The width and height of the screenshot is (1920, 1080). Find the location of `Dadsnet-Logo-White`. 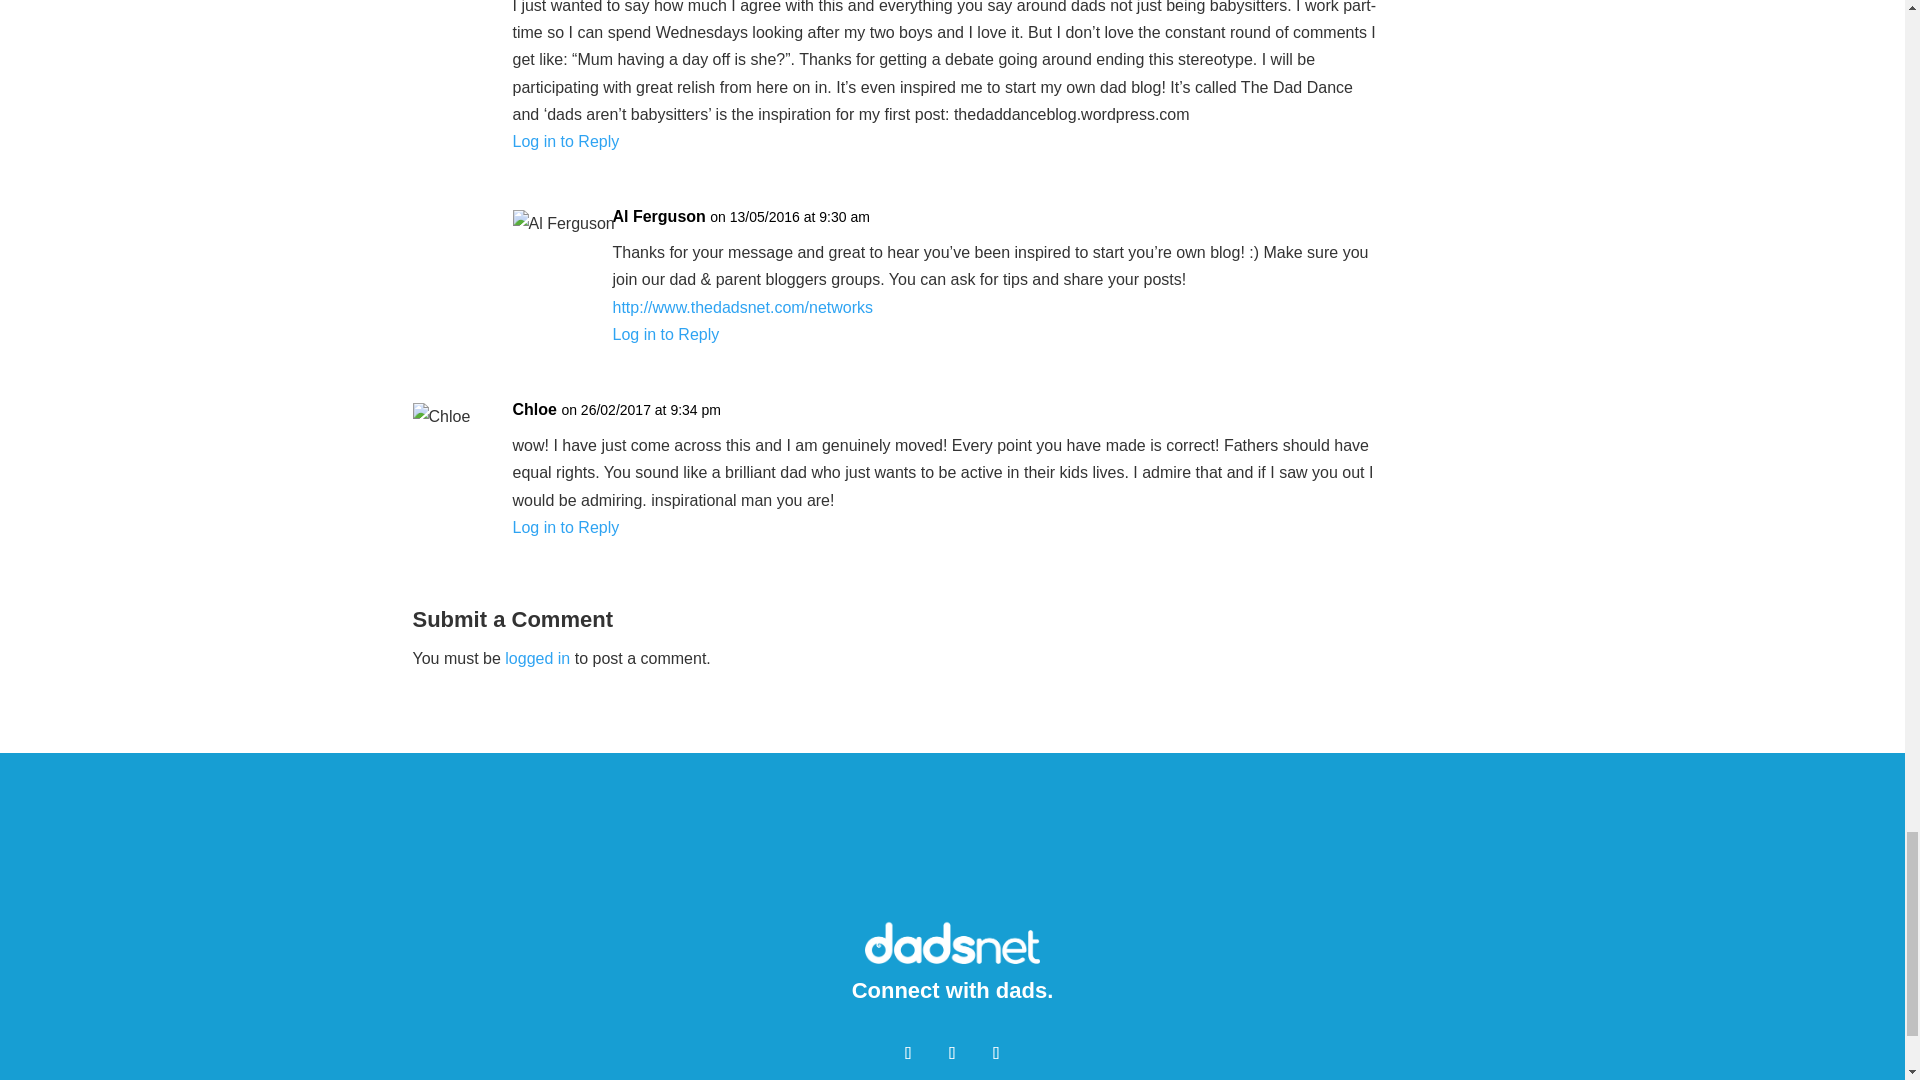

Dadsnet-Logo-White is located at coordinates (952, 941).